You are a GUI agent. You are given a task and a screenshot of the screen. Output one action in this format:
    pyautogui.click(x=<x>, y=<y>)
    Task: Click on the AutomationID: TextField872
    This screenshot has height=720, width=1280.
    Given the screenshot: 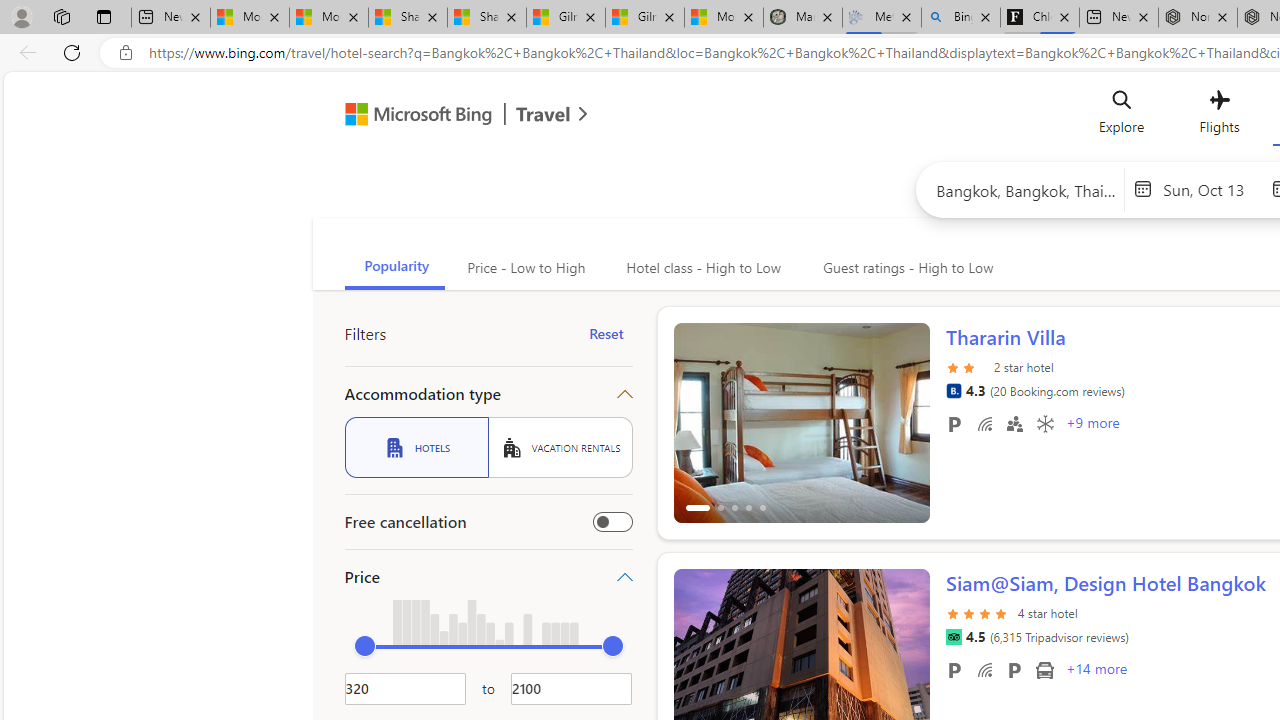 What is the action you would take?
    pyautogui.click(x=405, y=688)
    